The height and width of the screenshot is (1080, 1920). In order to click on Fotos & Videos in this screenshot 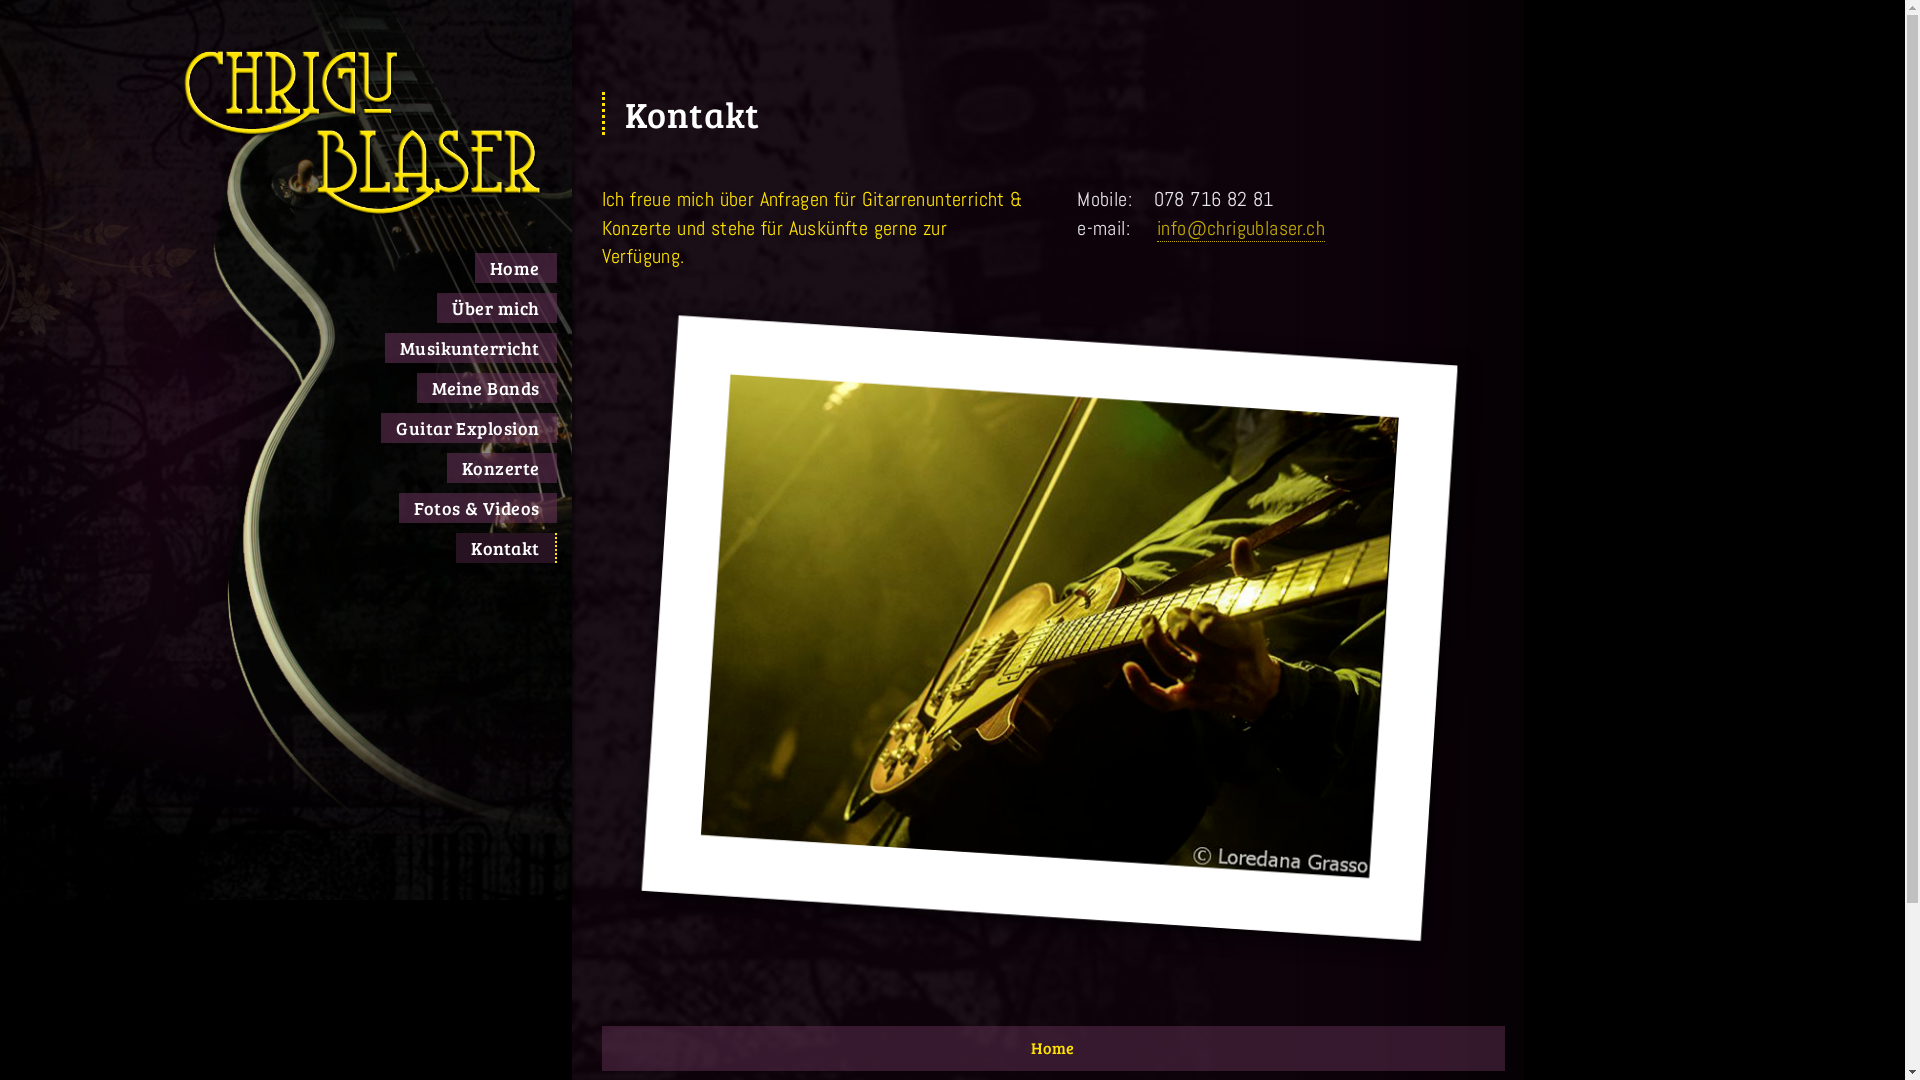, I will do `click(478, 508)`.